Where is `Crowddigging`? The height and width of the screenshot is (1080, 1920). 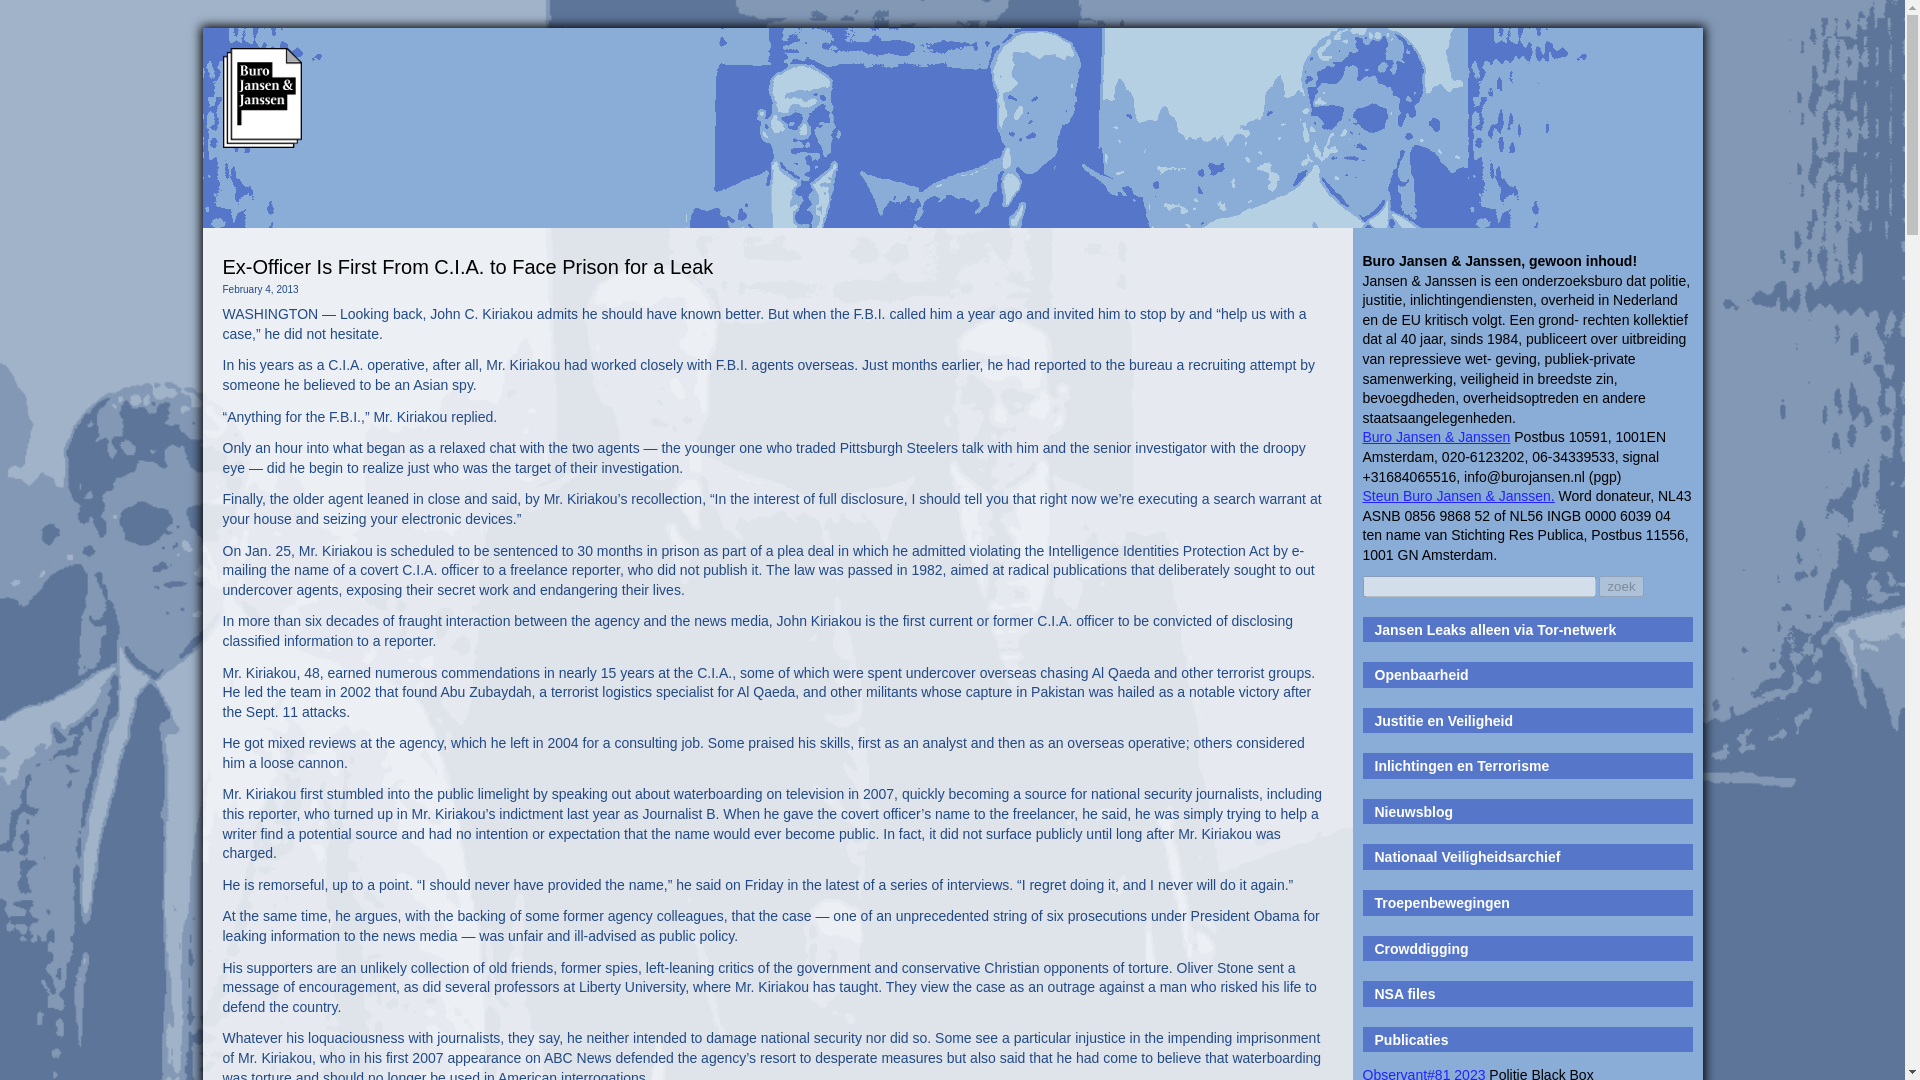 Crowddigging is located at coordinates (1421, 948).